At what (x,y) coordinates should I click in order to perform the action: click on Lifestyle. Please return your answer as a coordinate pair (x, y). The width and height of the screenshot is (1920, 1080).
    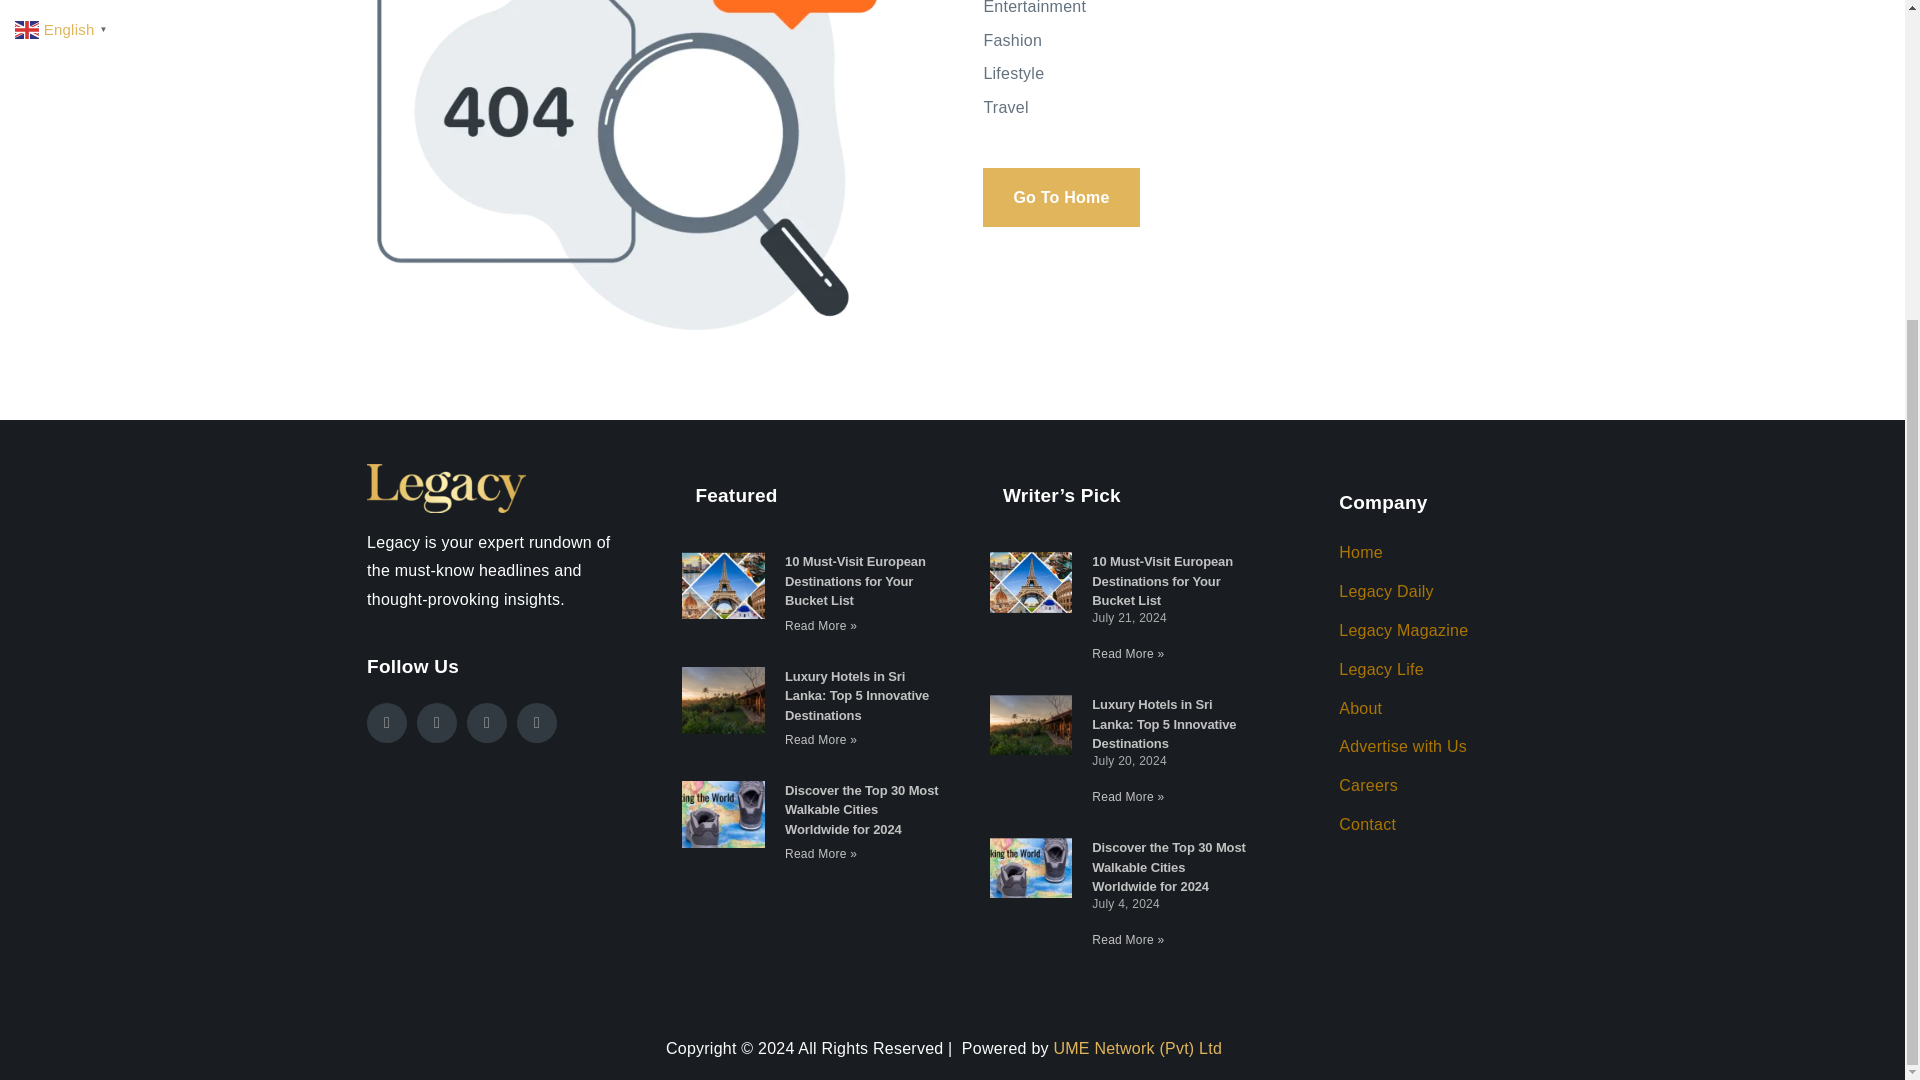
    Looking at the image, I should click on (1278, 74).